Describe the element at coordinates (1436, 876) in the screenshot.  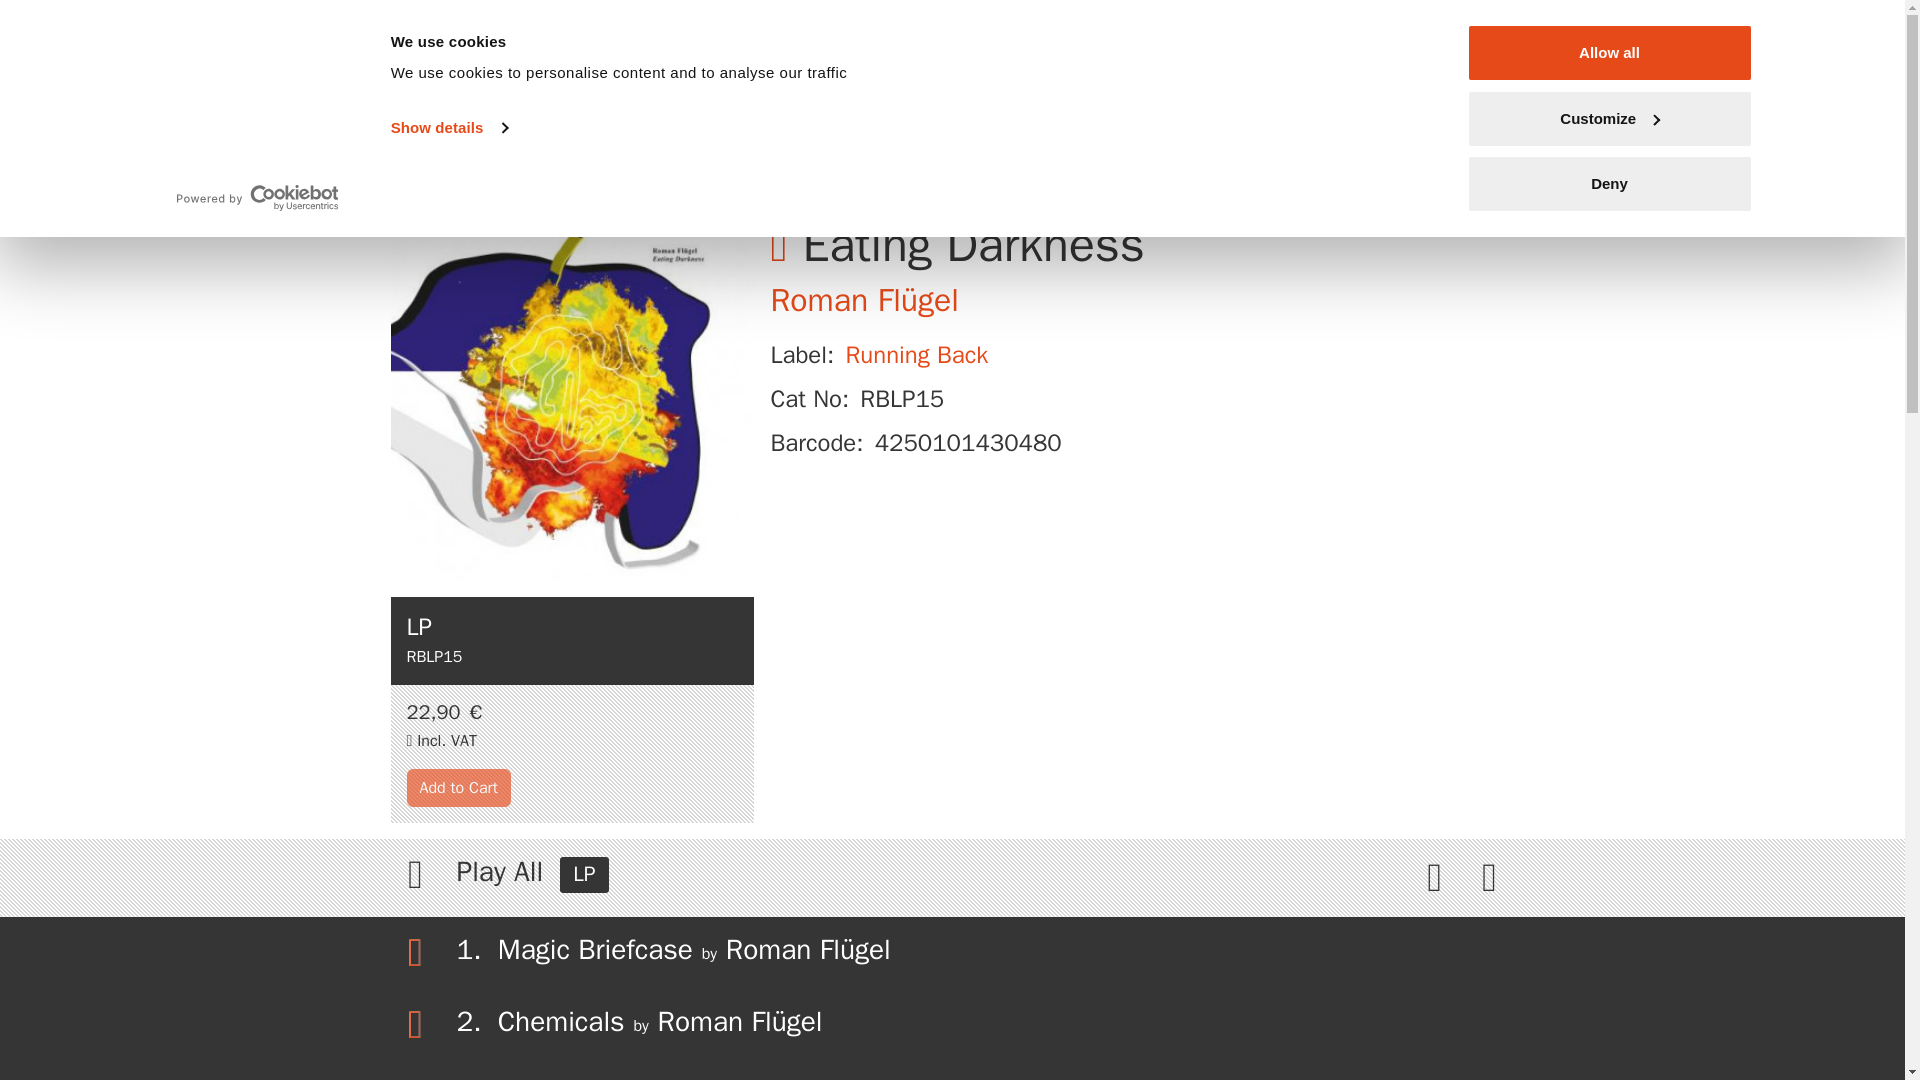
I see `Play previous song` at that location.